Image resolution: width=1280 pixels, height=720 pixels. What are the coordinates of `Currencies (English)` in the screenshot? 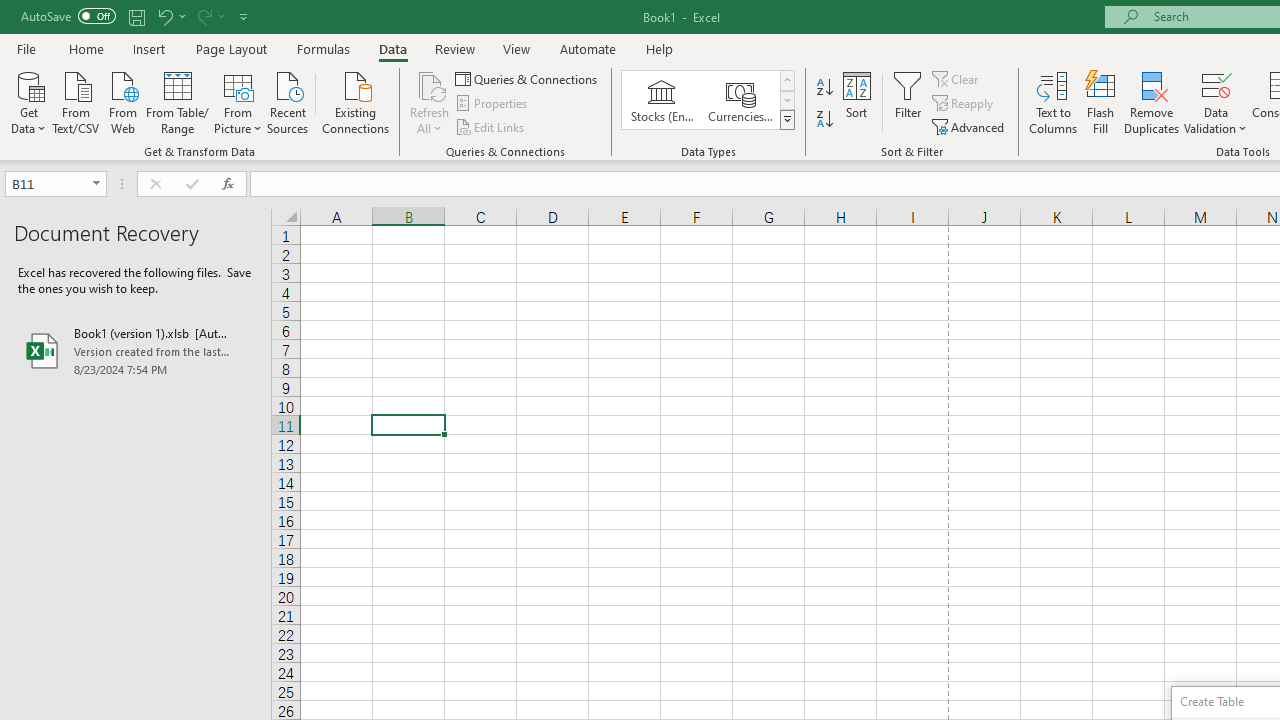 It's located at (740, 100).